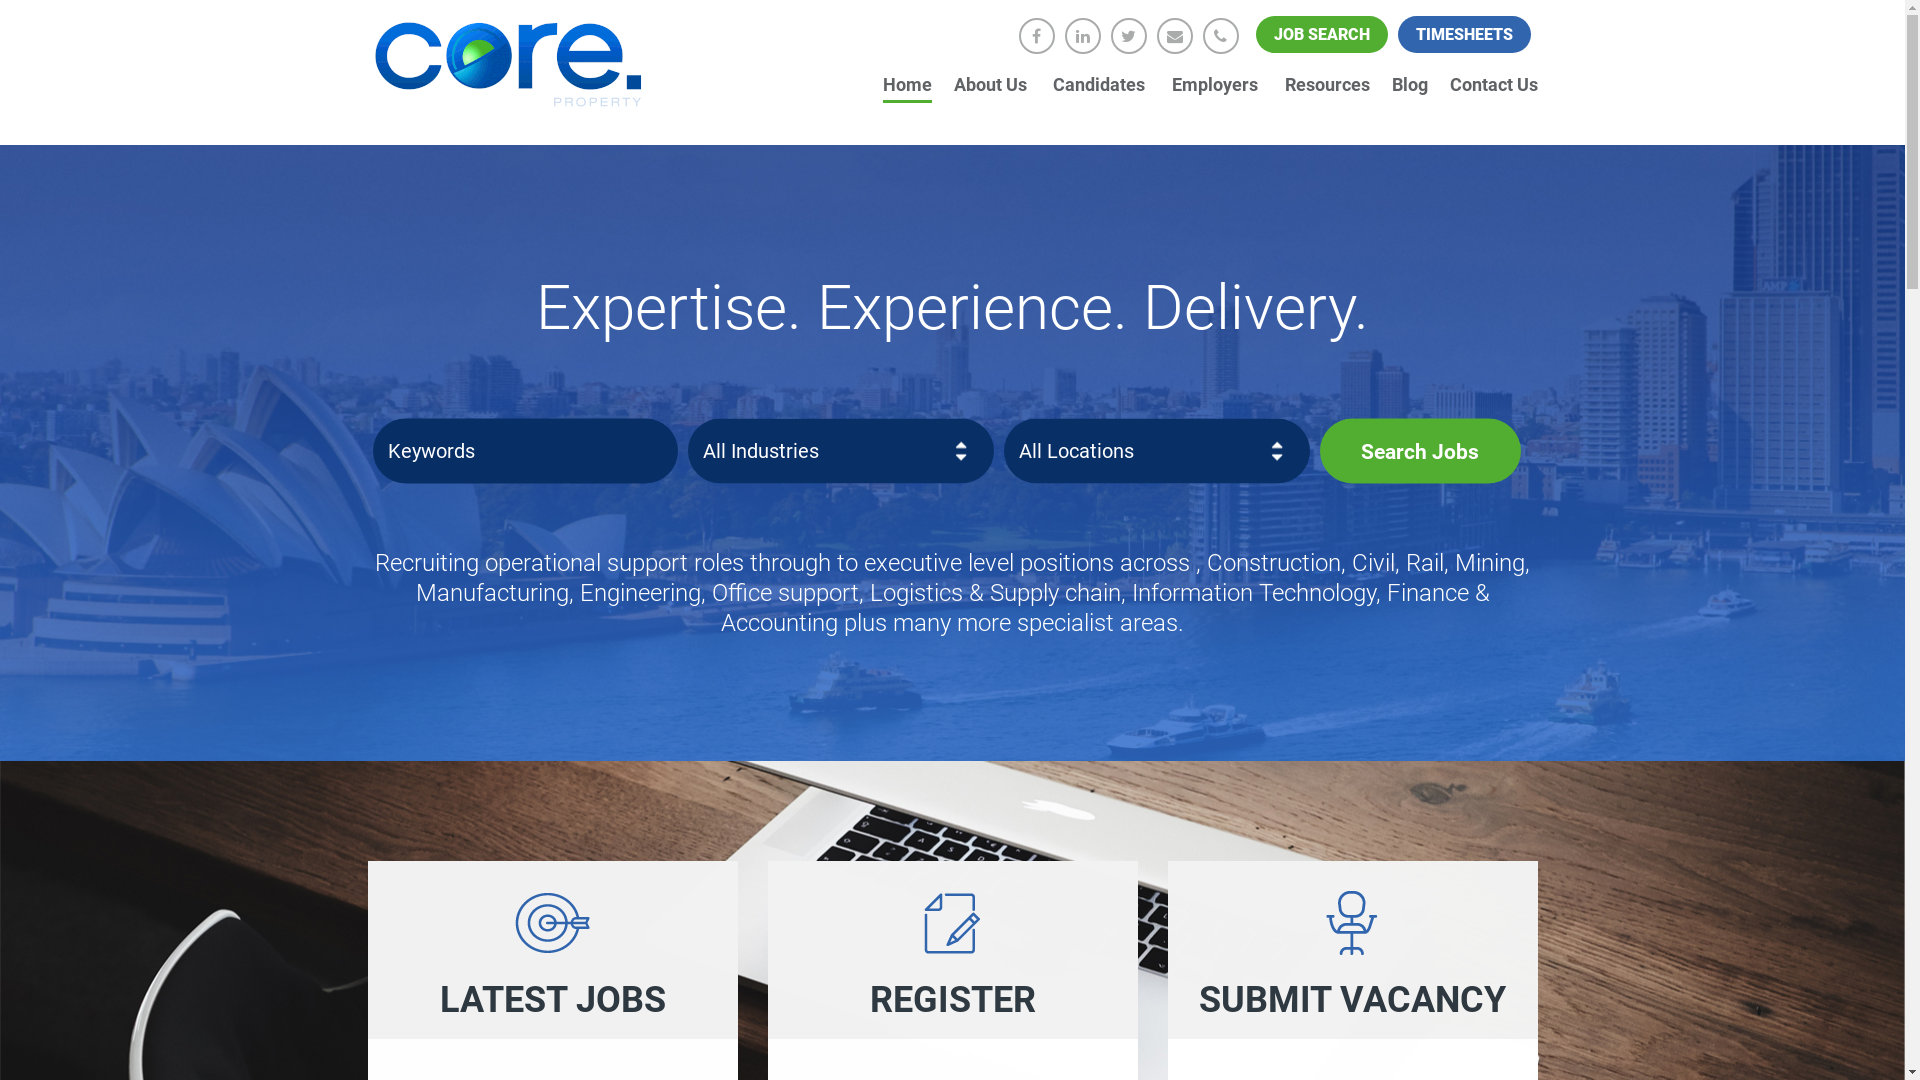 The height and width of the screenshot is (1080, 1920). What do you see at coordinates (908, 84) in the screenshot?
I see `Home` at bounding box center [908, 84].